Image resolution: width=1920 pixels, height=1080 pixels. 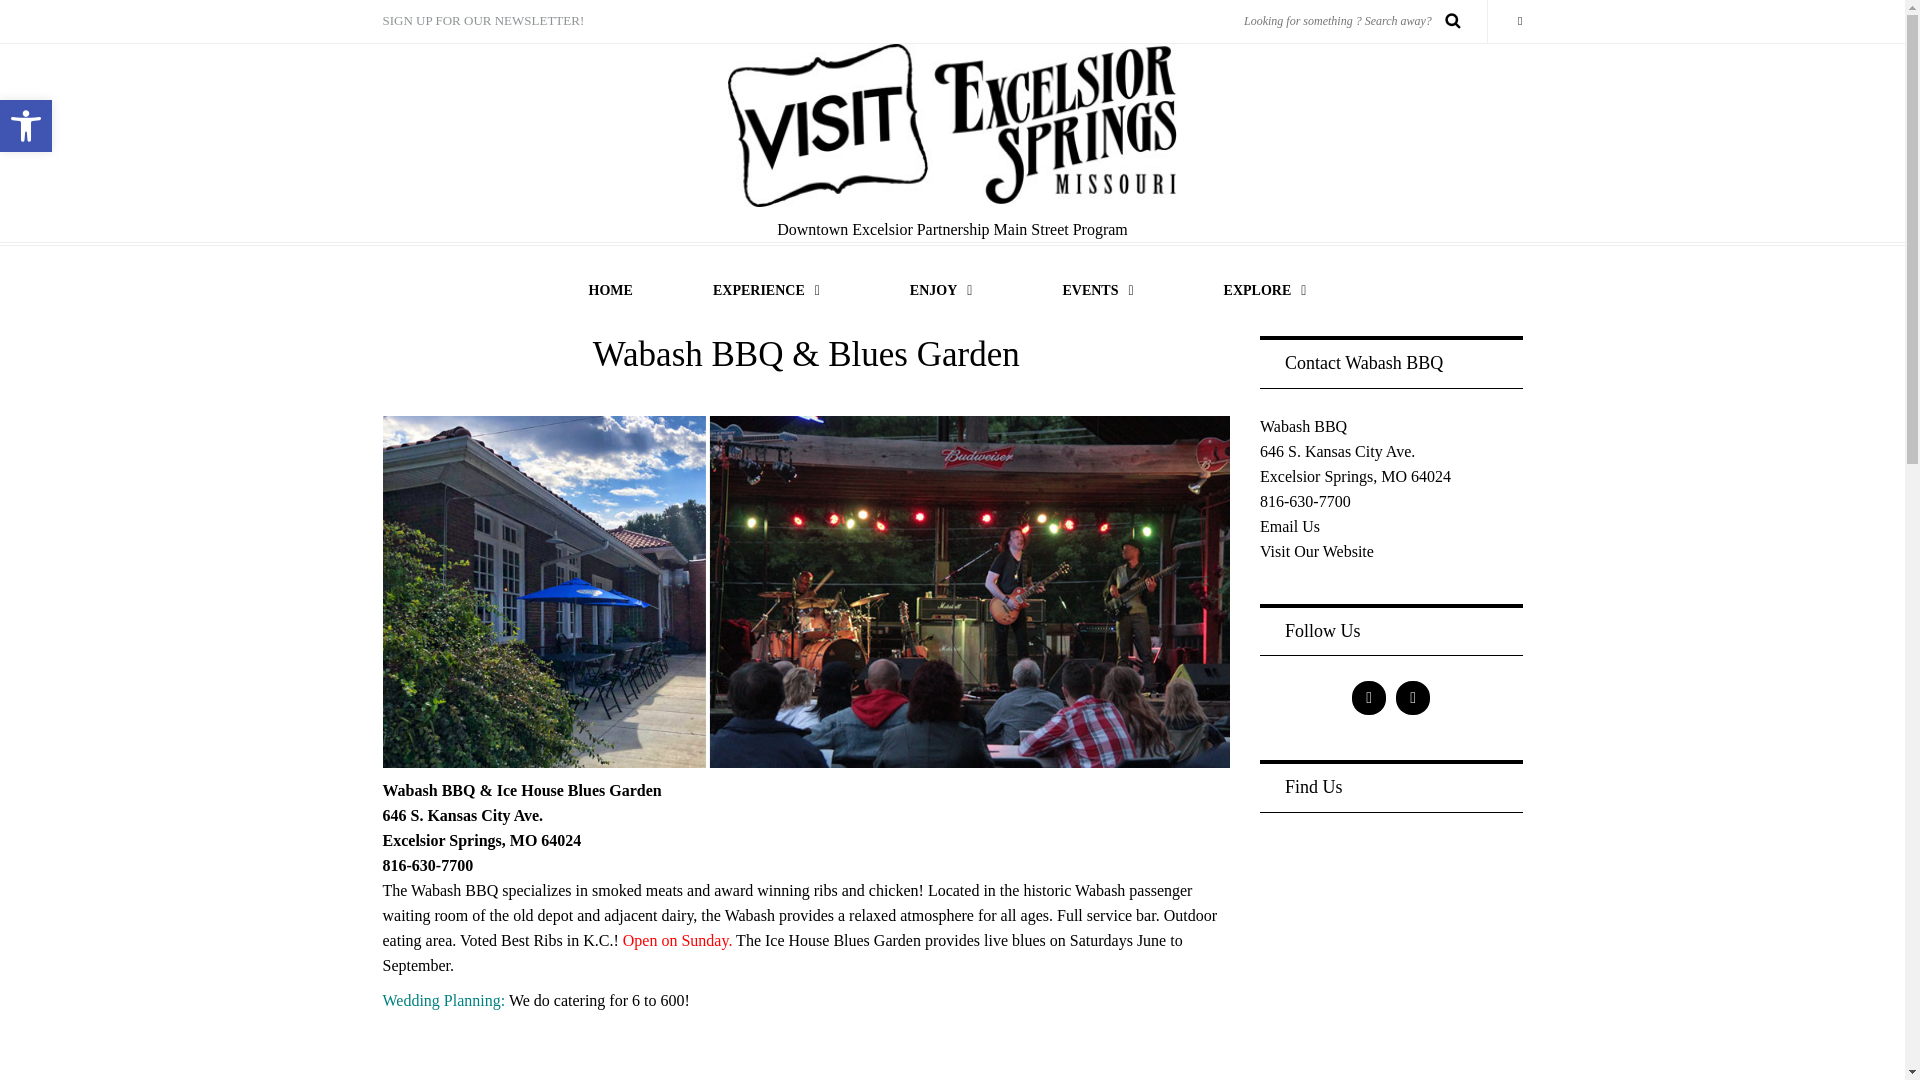 I want to click on SIGN UP FOR OUR NEWSLETTER!, so click(x=490, y=22).